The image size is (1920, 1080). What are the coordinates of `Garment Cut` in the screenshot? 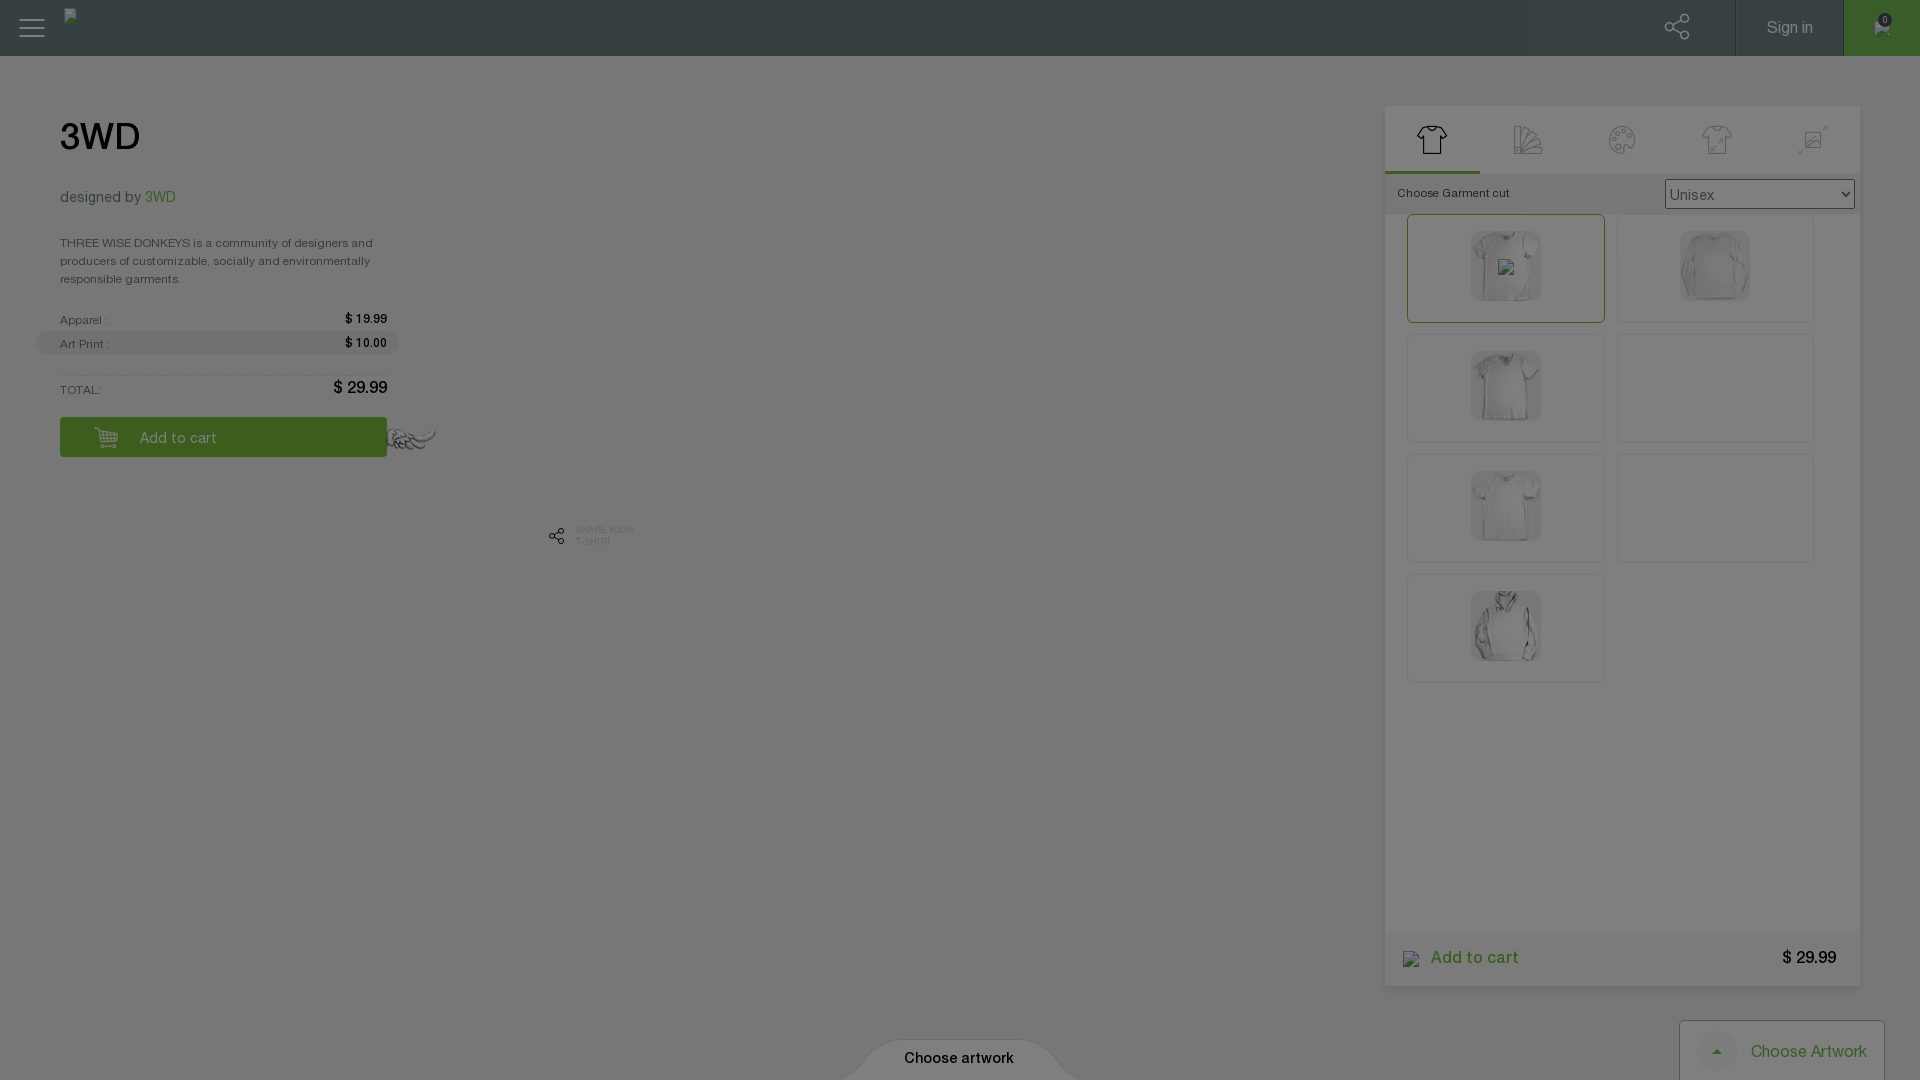 It's located at (1432, 140).